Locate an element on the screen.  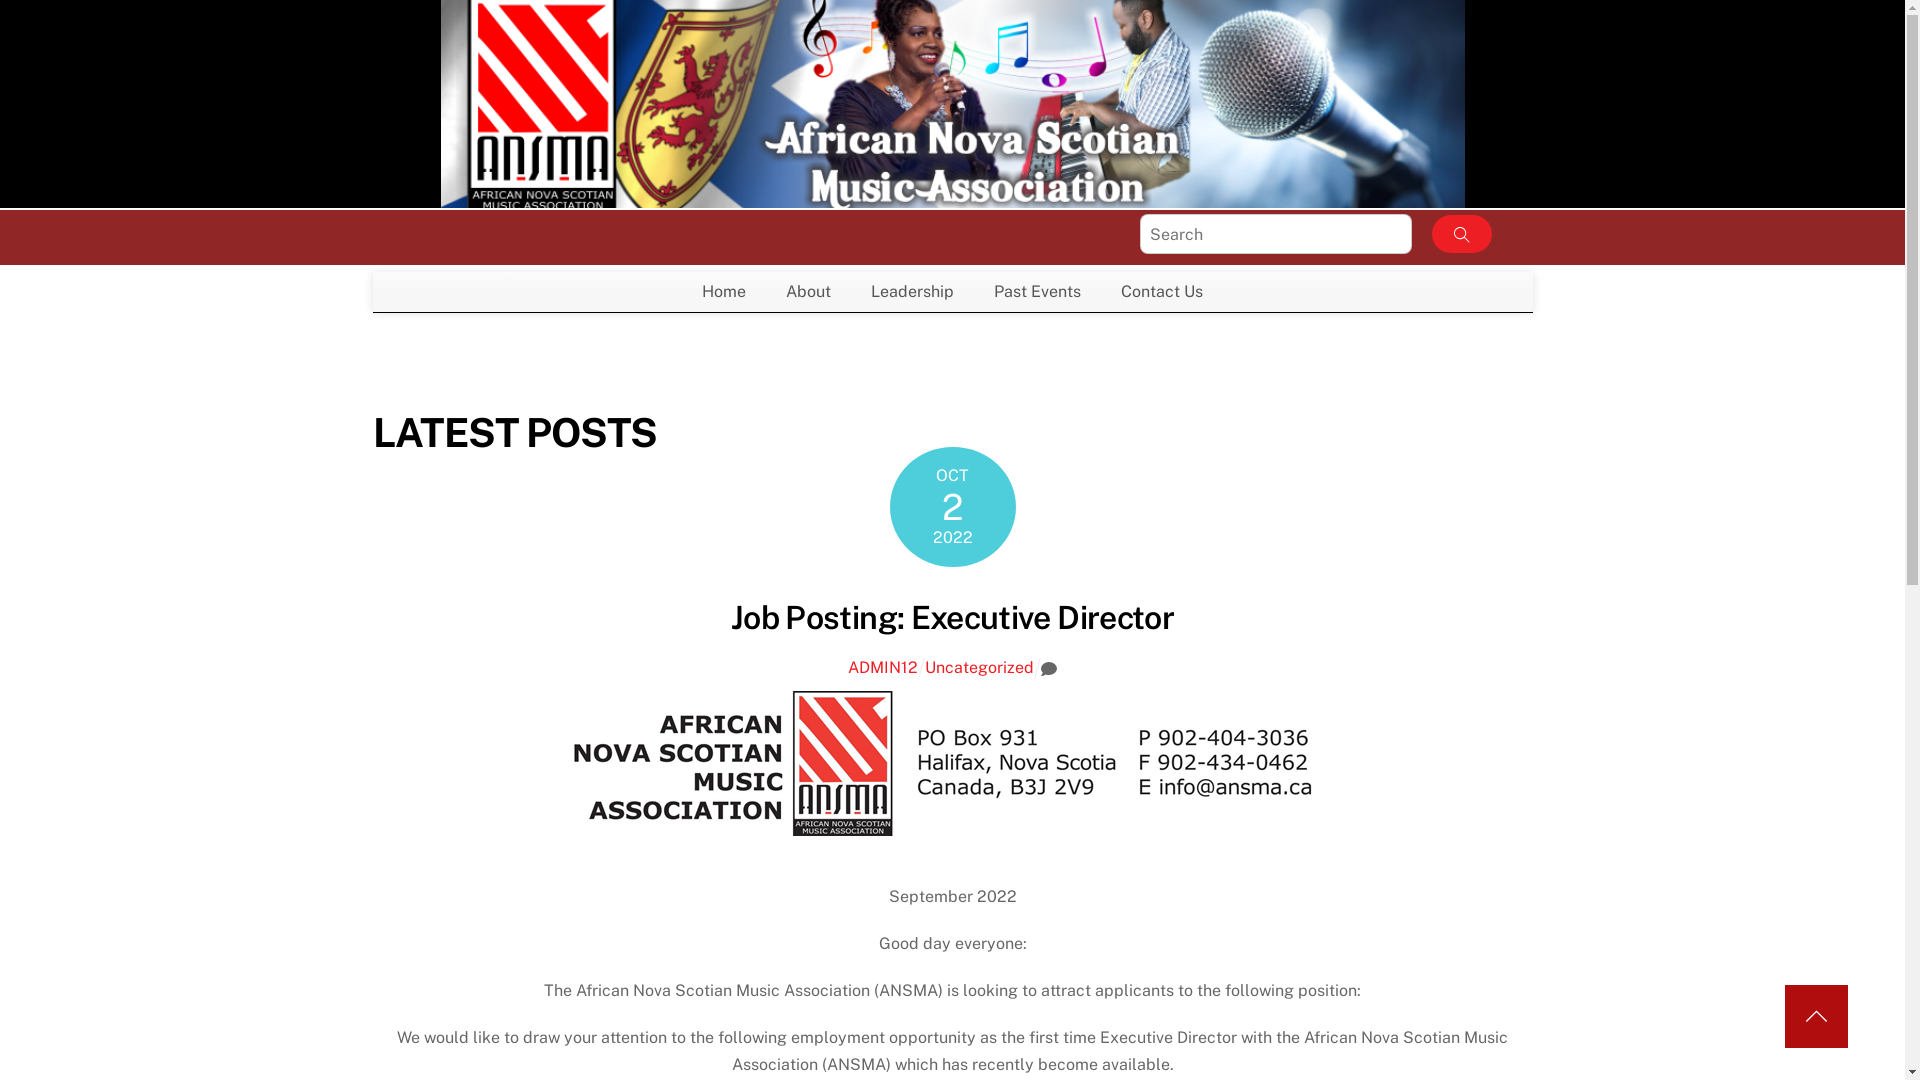
header 1 is located at coordinates (952, 764).